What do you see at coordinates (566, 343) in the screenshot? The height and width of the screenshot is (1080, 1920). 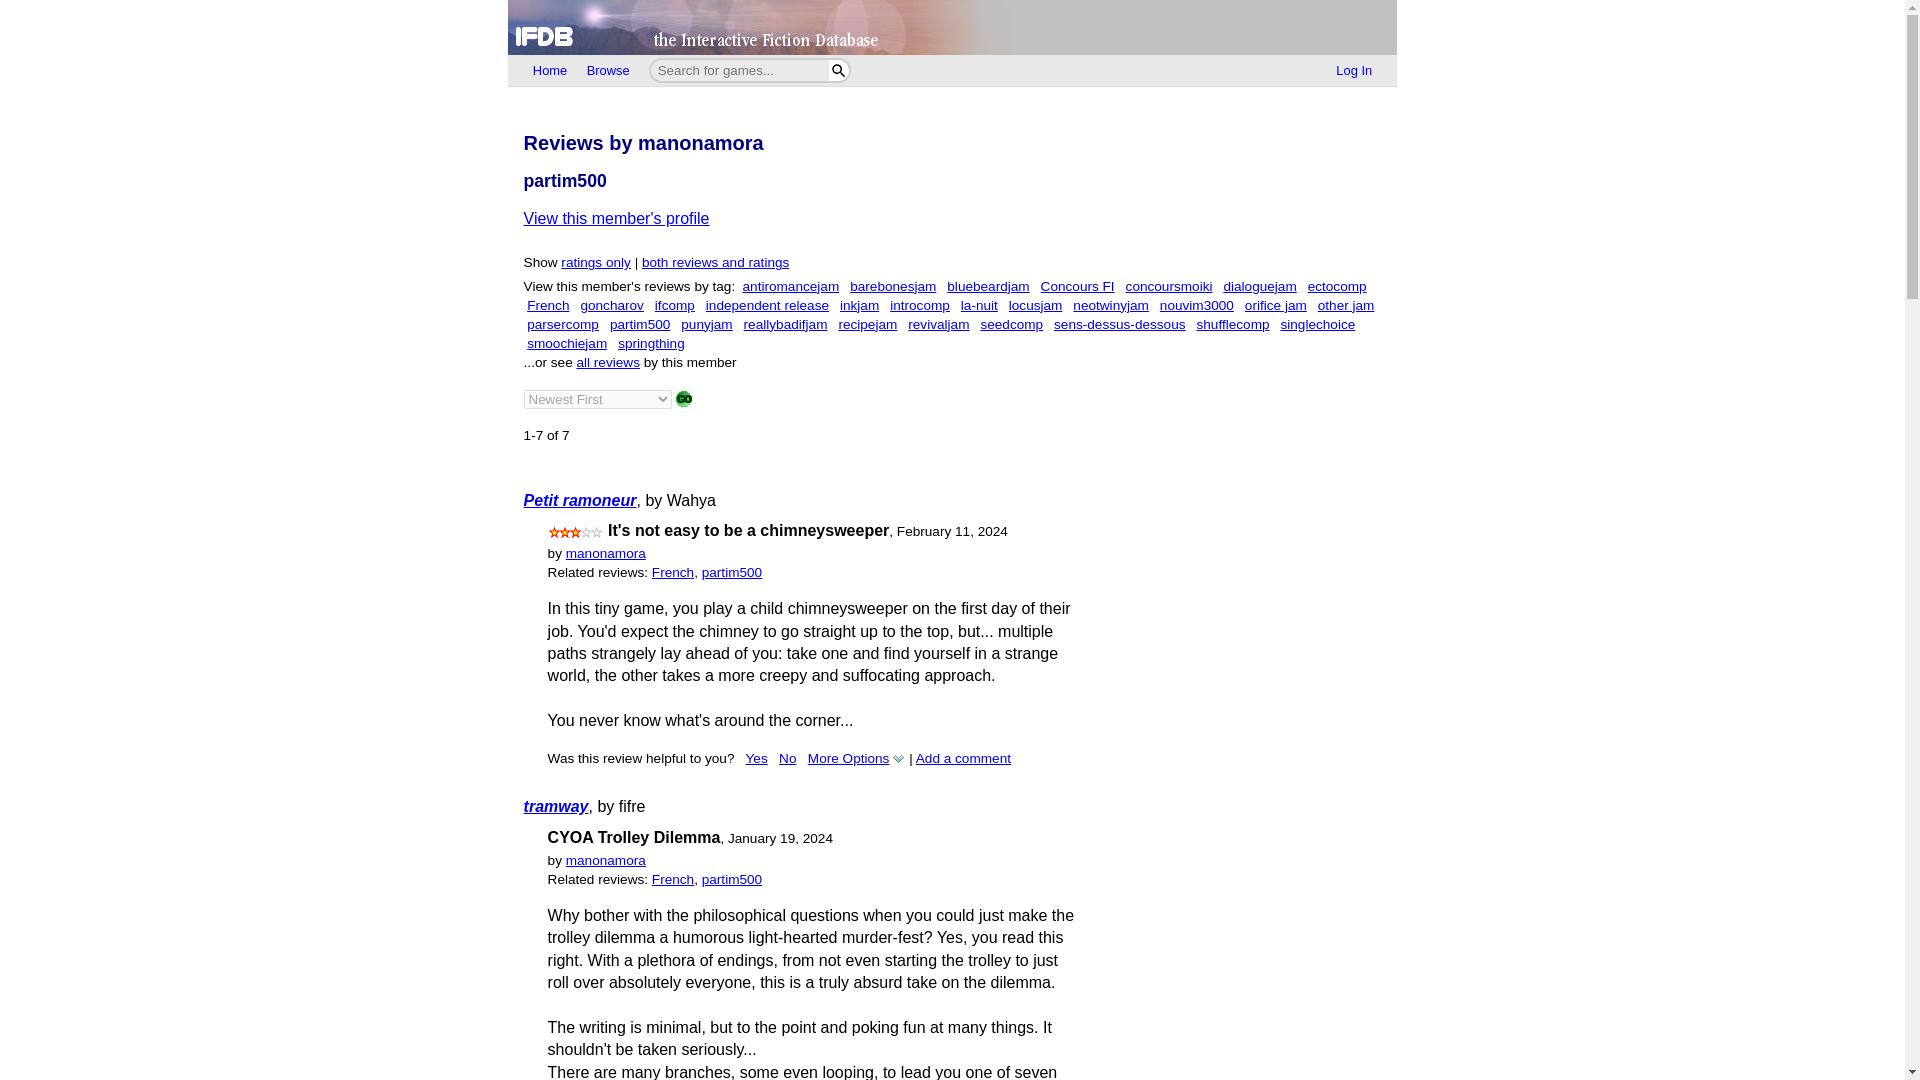 I see `smoochiejam` at bounding box center [566, 343].